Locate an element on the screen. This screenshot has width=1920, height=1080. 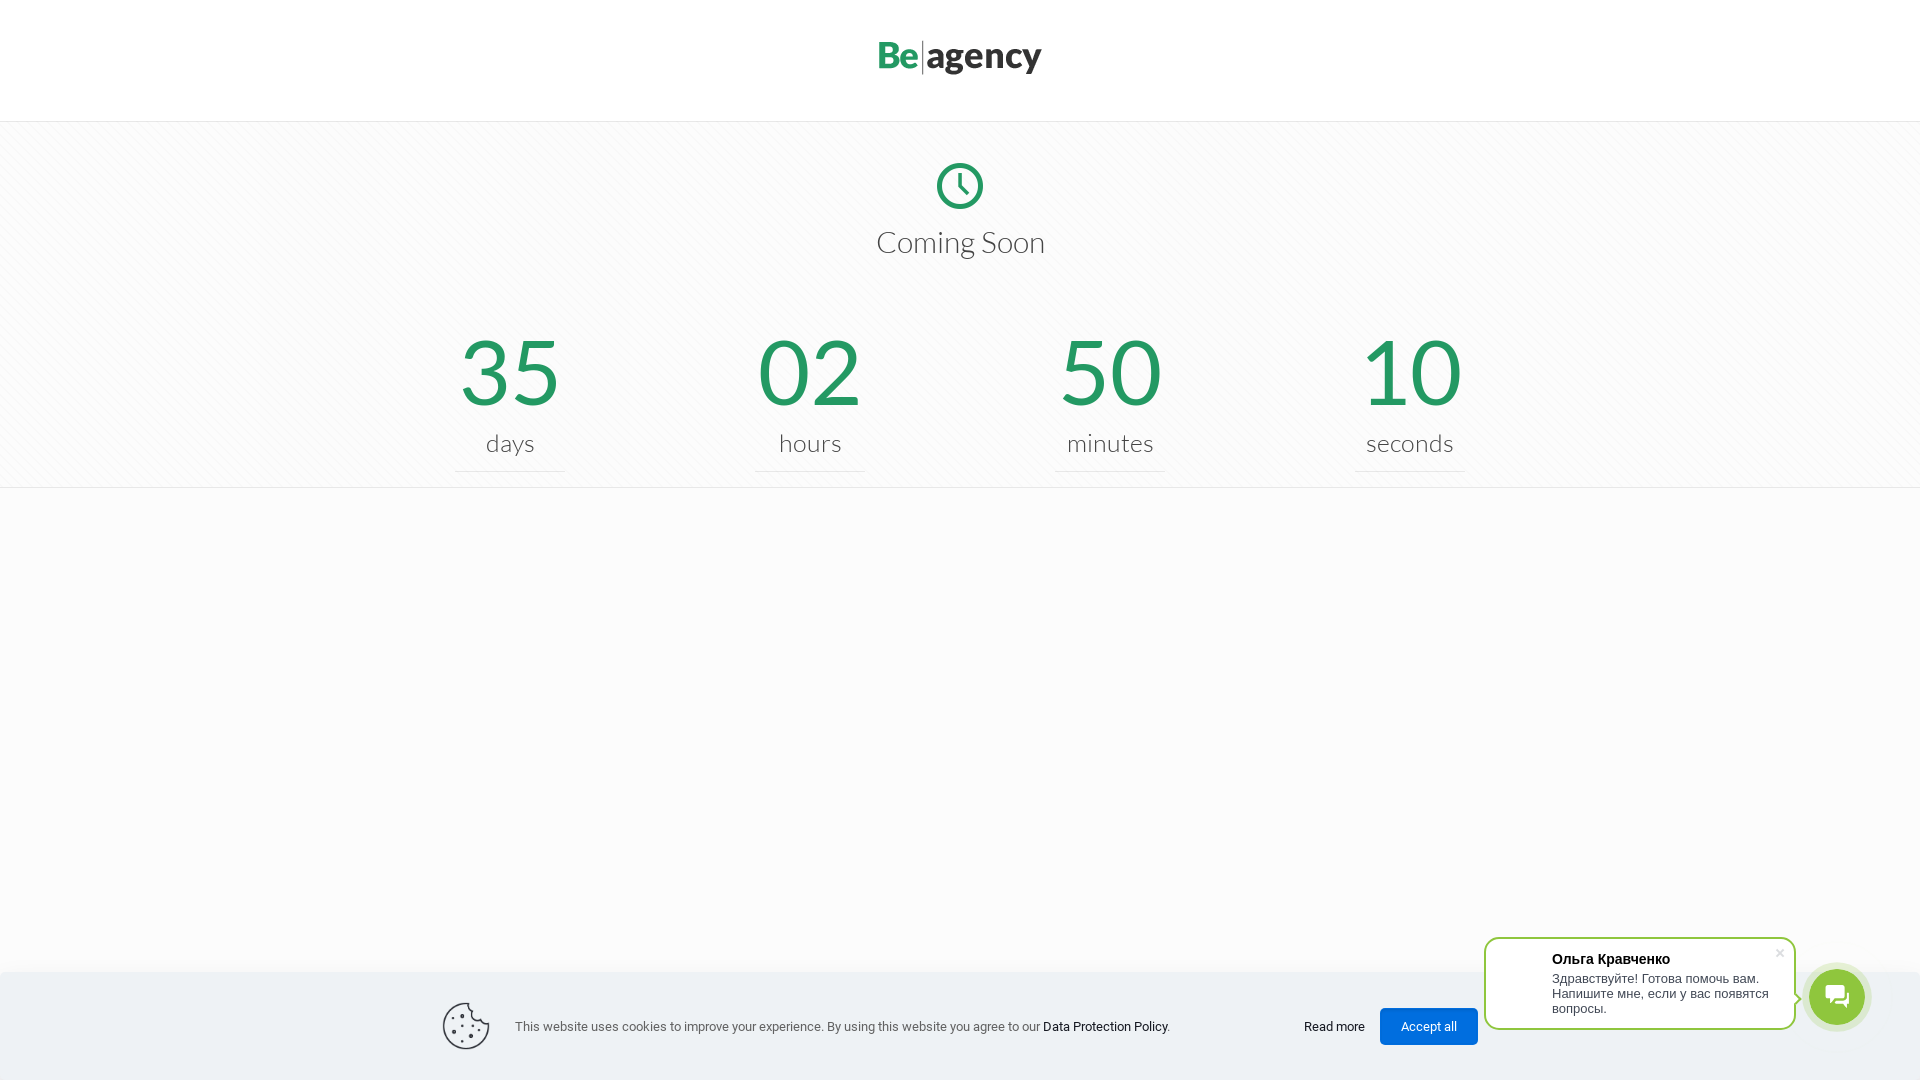
Read more is located at coordinates (1334, 1026).